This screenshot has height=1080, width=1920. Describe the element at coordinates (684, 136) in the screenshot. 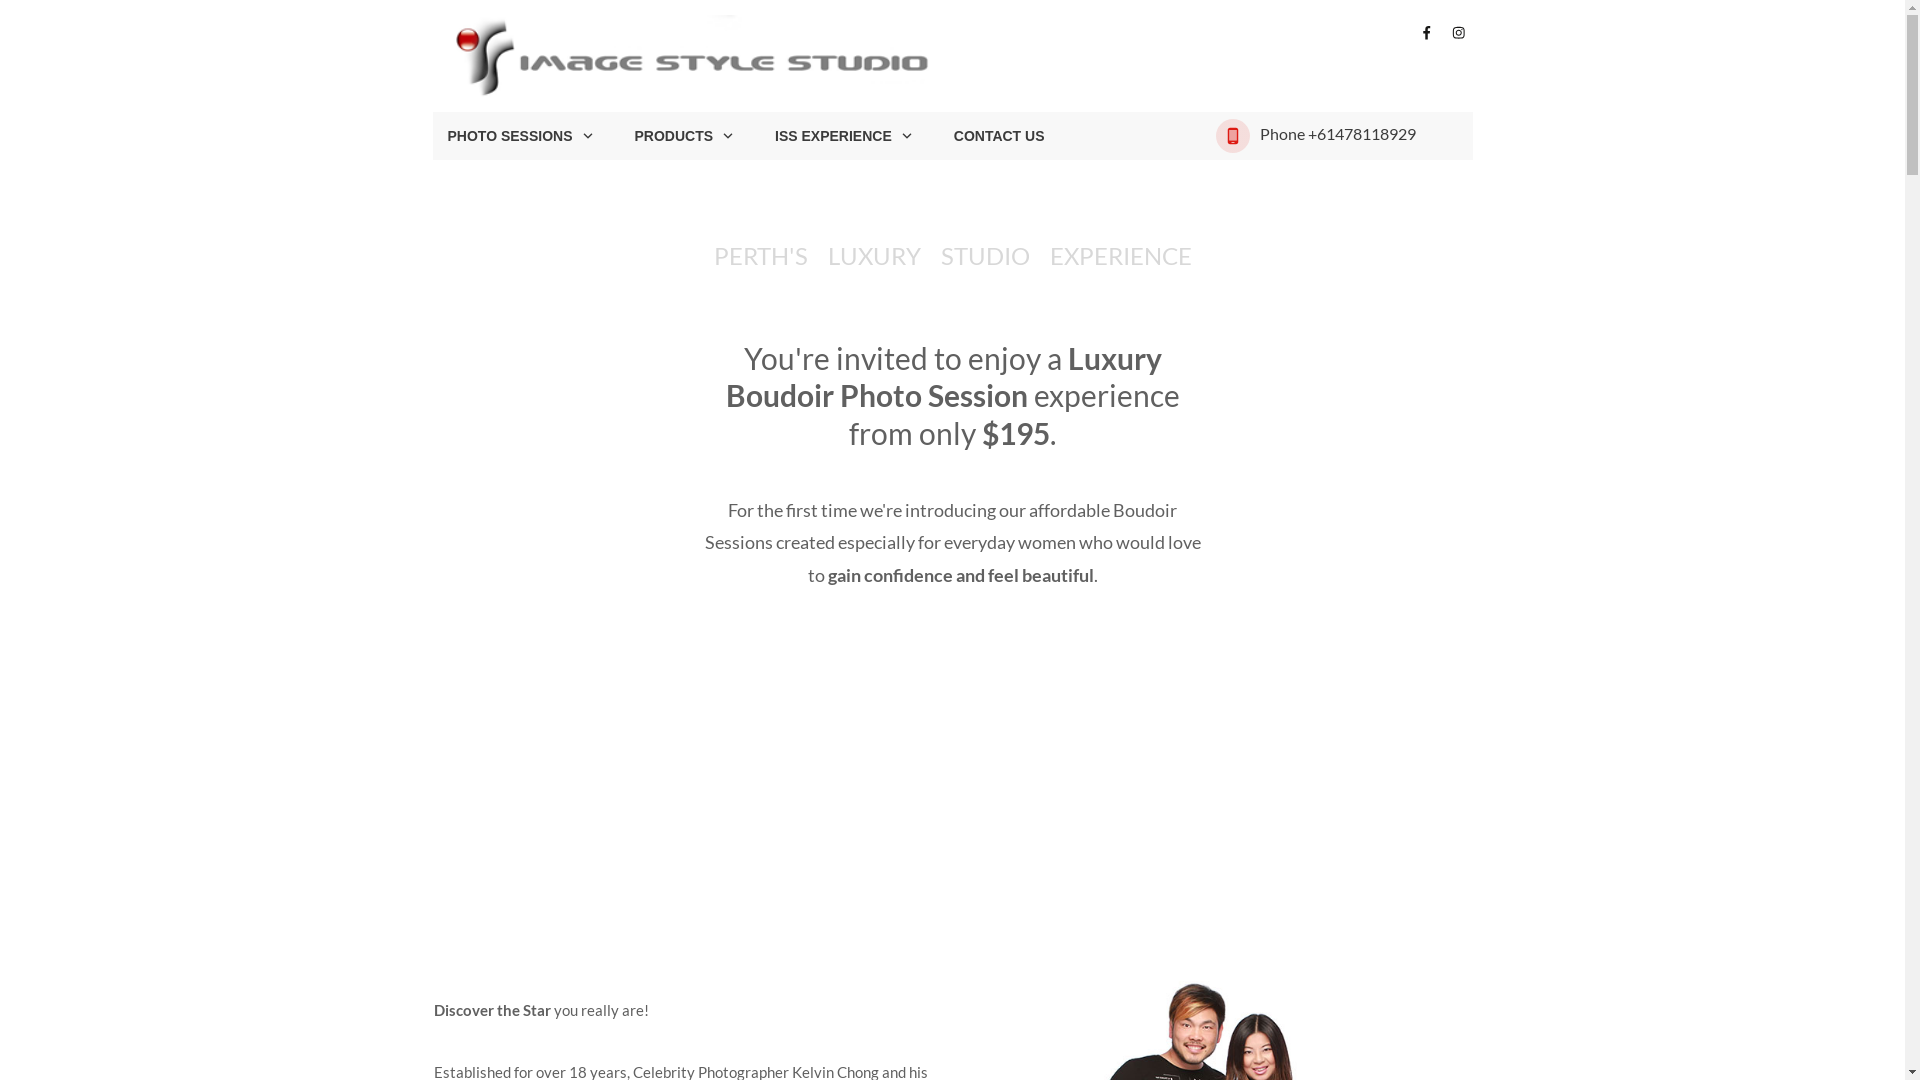

I see `PRODUCTS` at that location.